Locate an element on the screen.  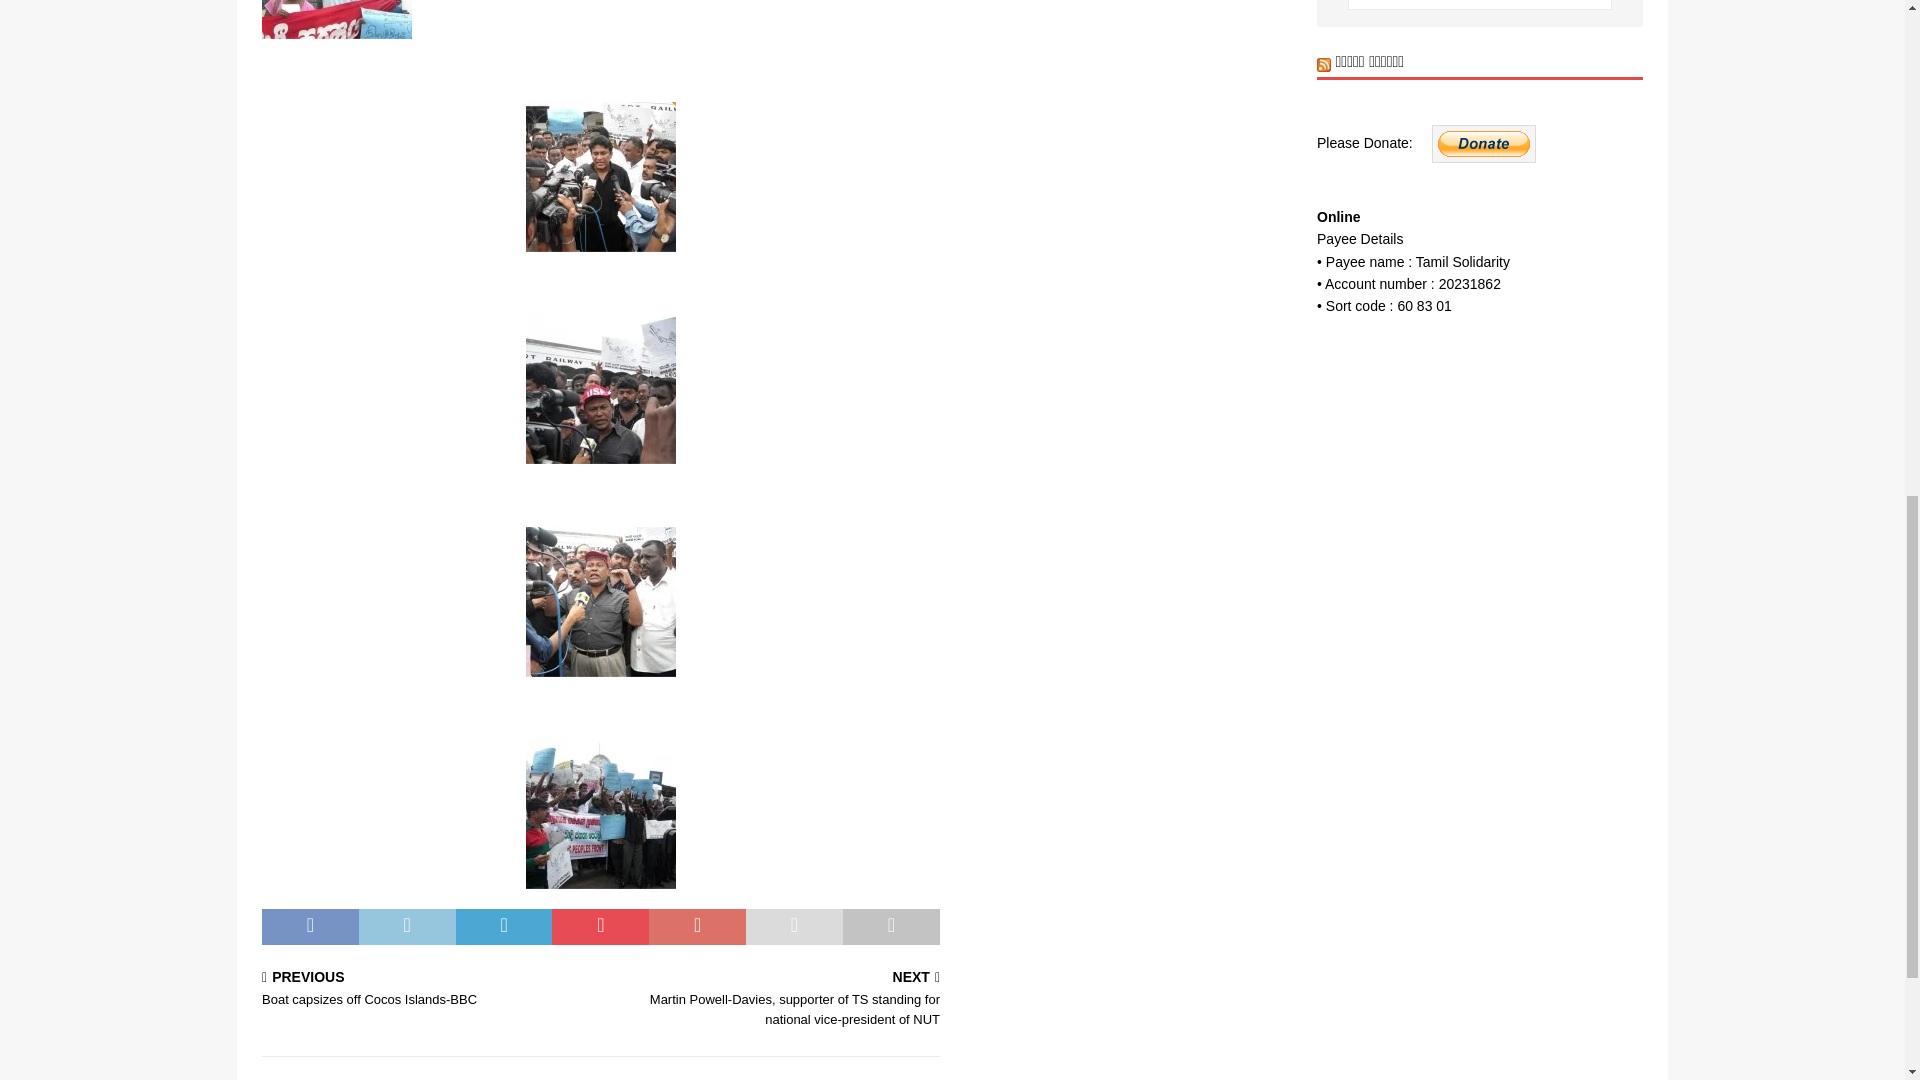
9p is located at coordinates (600, 813).